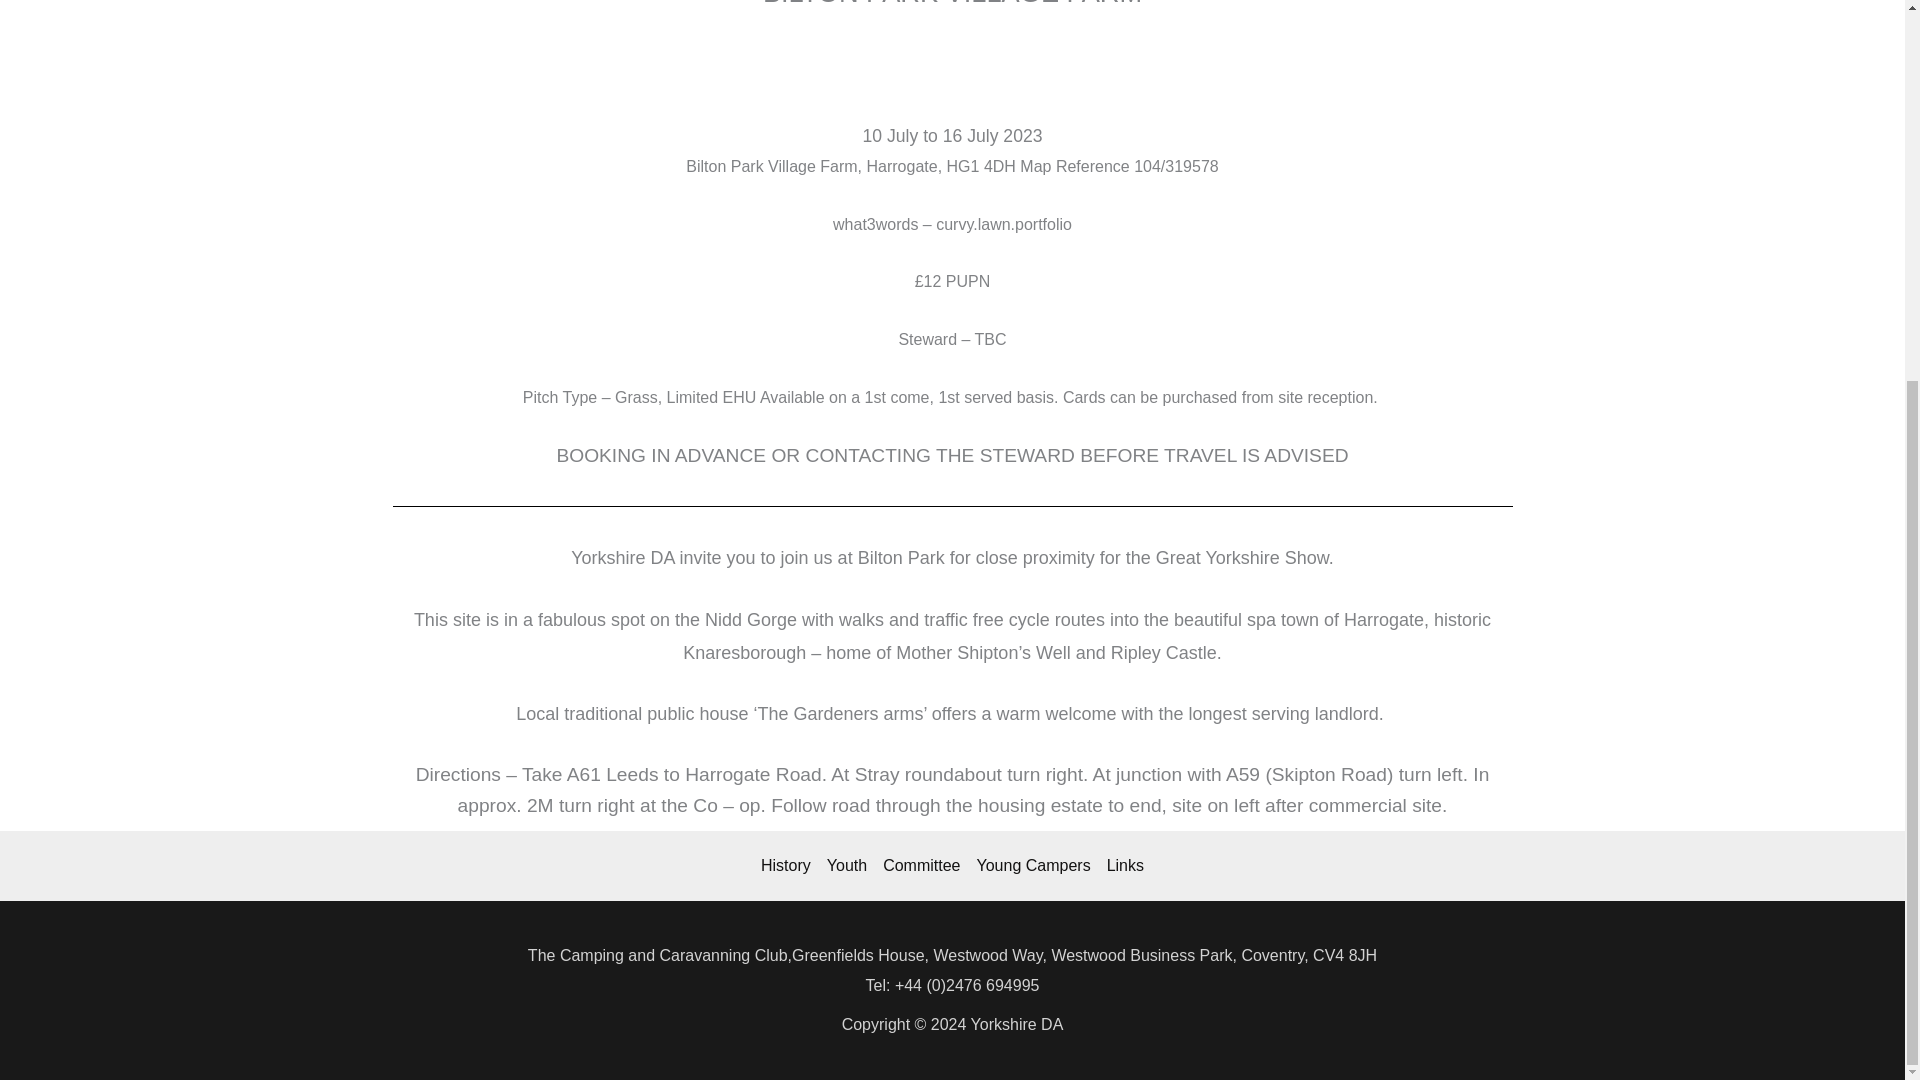 The image size is (1920, 1080). Describe the element at coordinates (921, 866) in the screenshot. I see `Committee` at that location.